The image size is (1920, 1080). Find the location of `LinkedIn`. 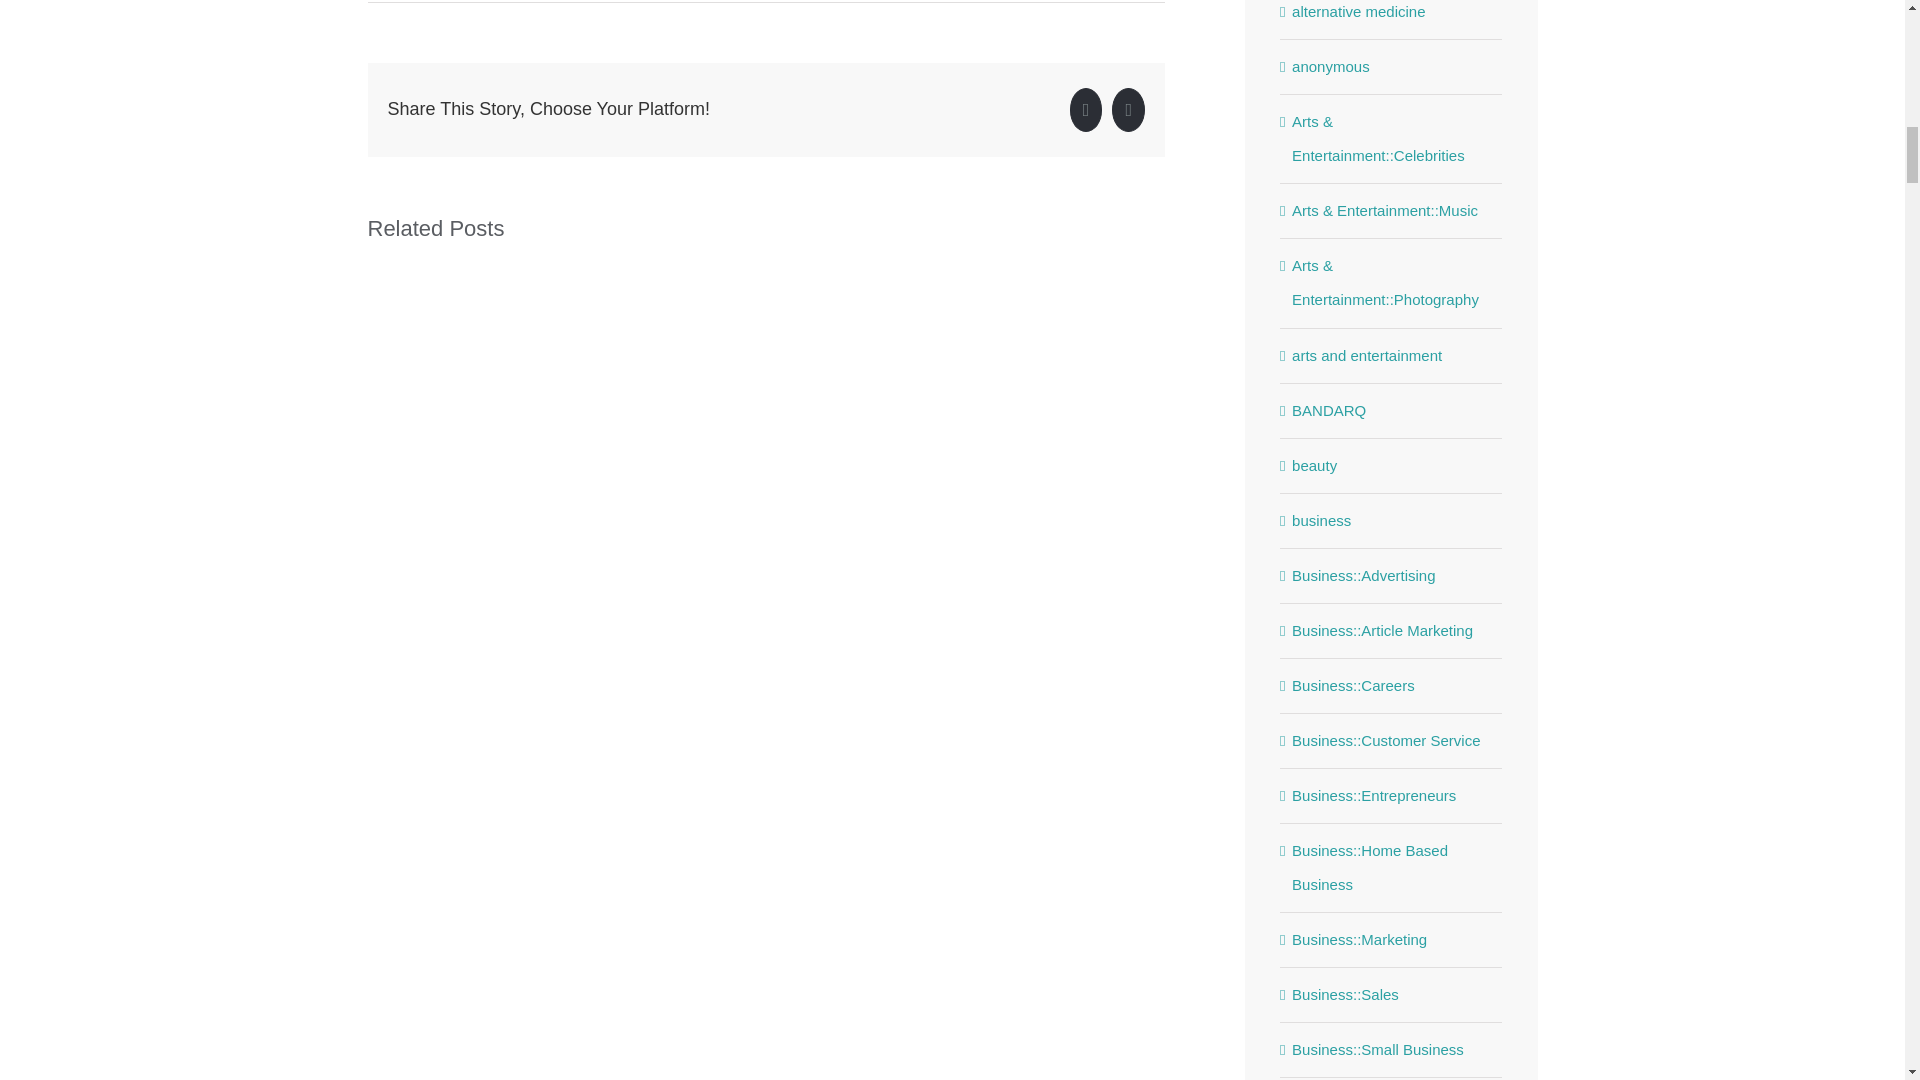

LinkedIn is located at coordinates (1128, 109).